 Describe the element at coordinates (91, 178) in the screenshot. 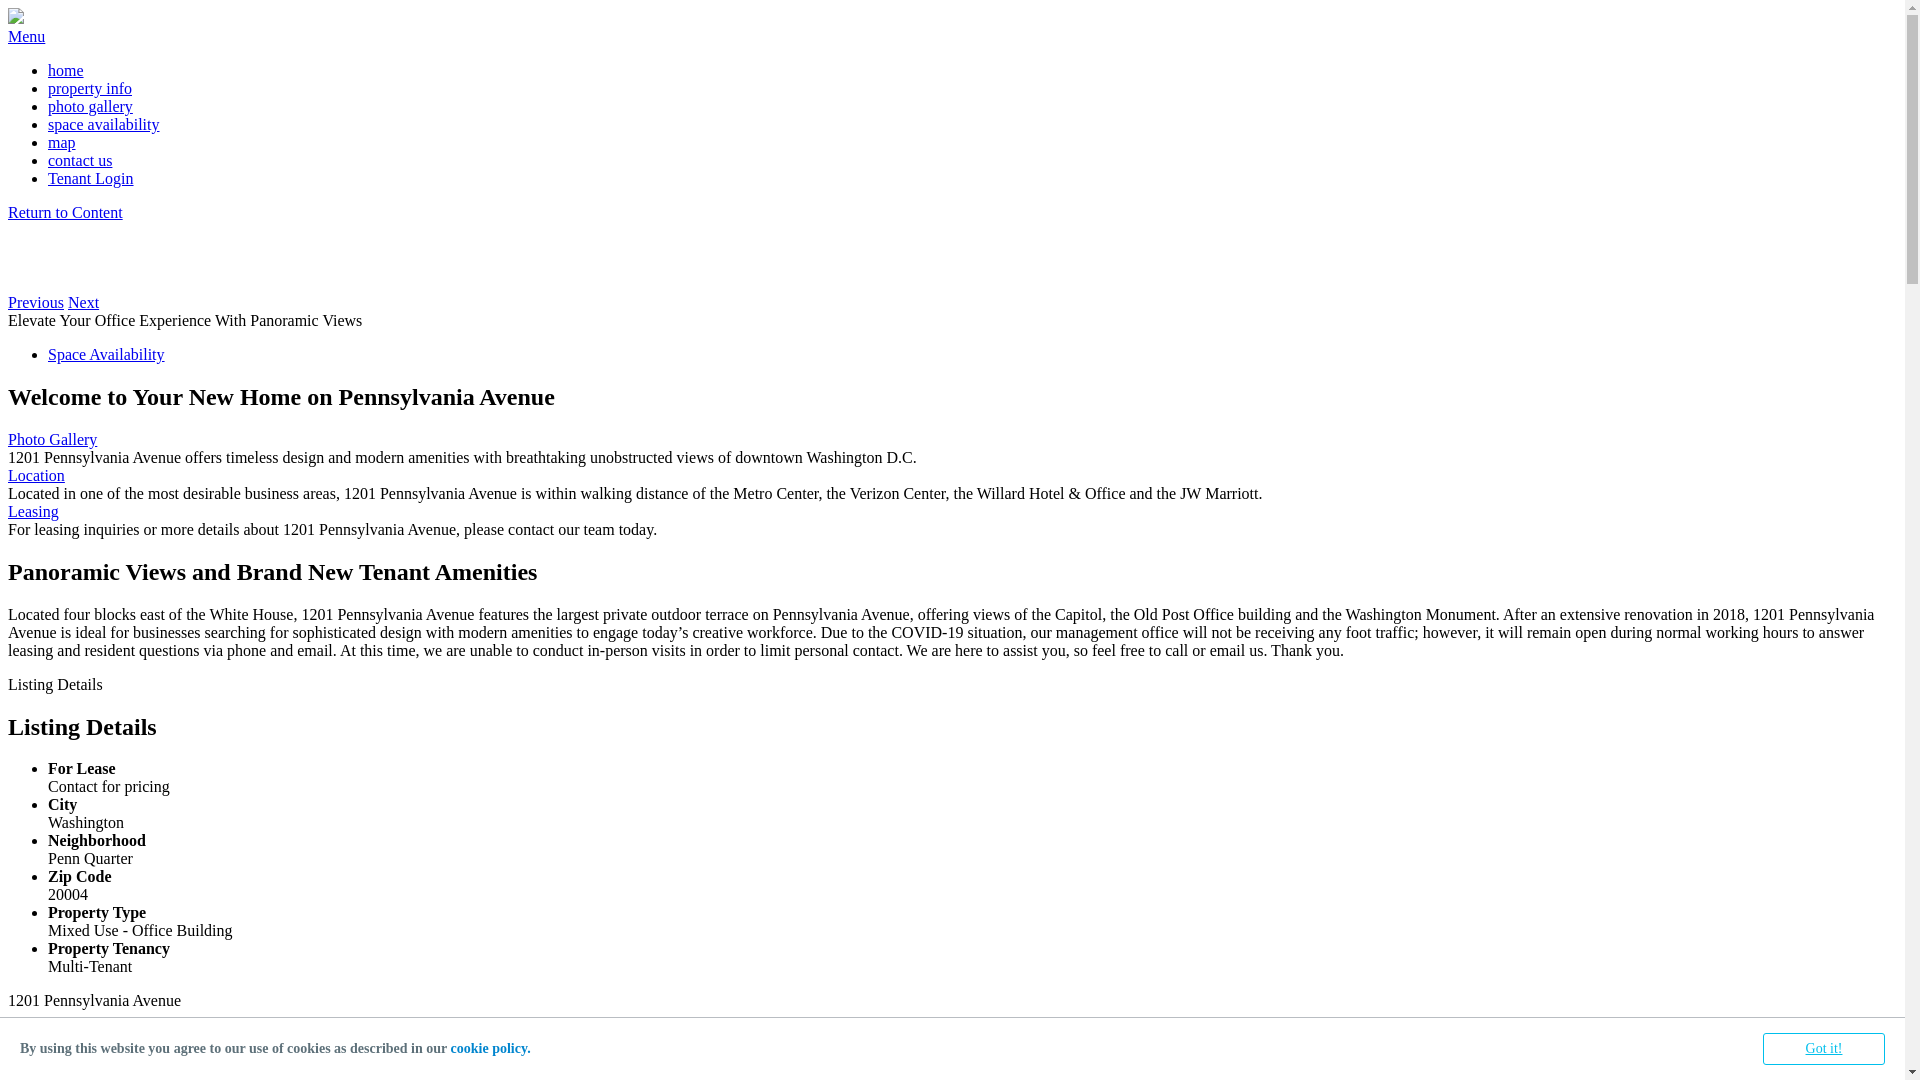

I see `Tenant Login` at that location.